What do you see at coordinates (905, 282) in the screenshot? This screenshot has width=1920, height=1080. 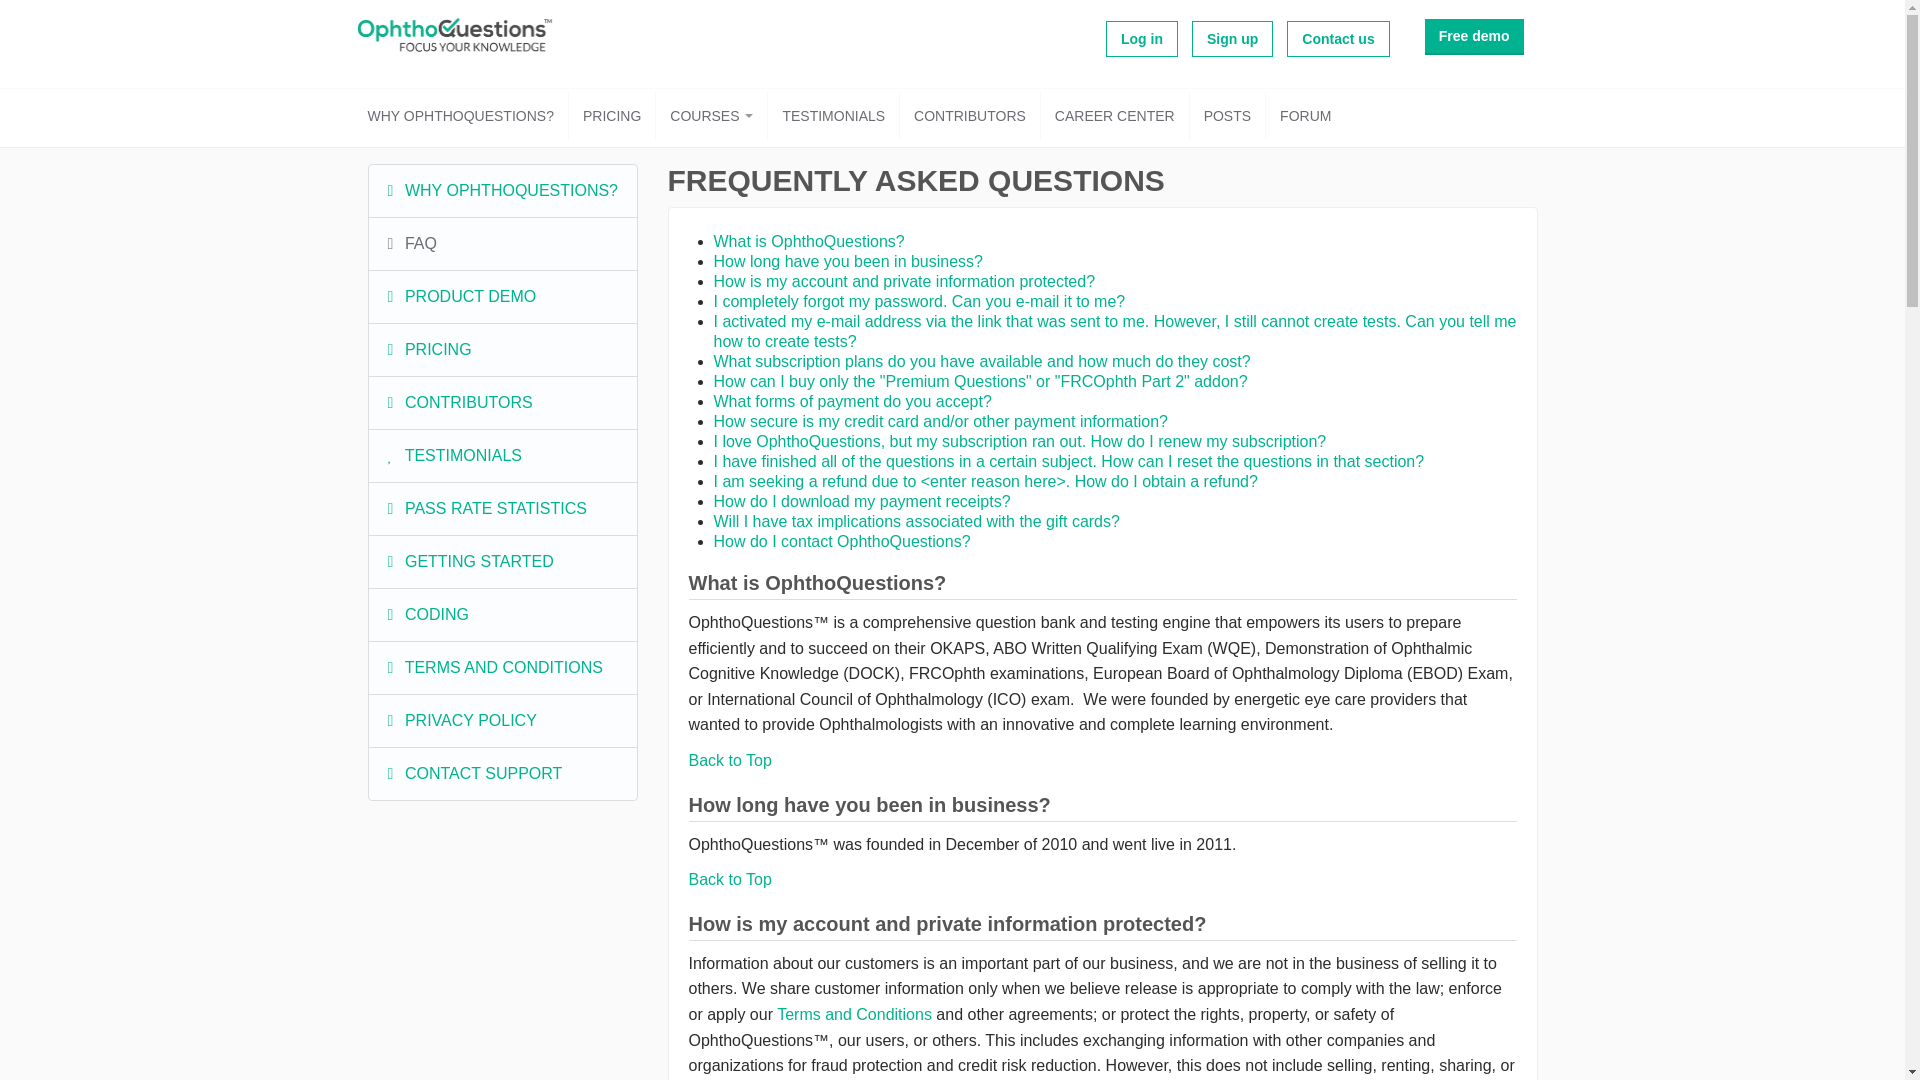 I see `How is my account and private information protected?` at bounding box center [905, 282].